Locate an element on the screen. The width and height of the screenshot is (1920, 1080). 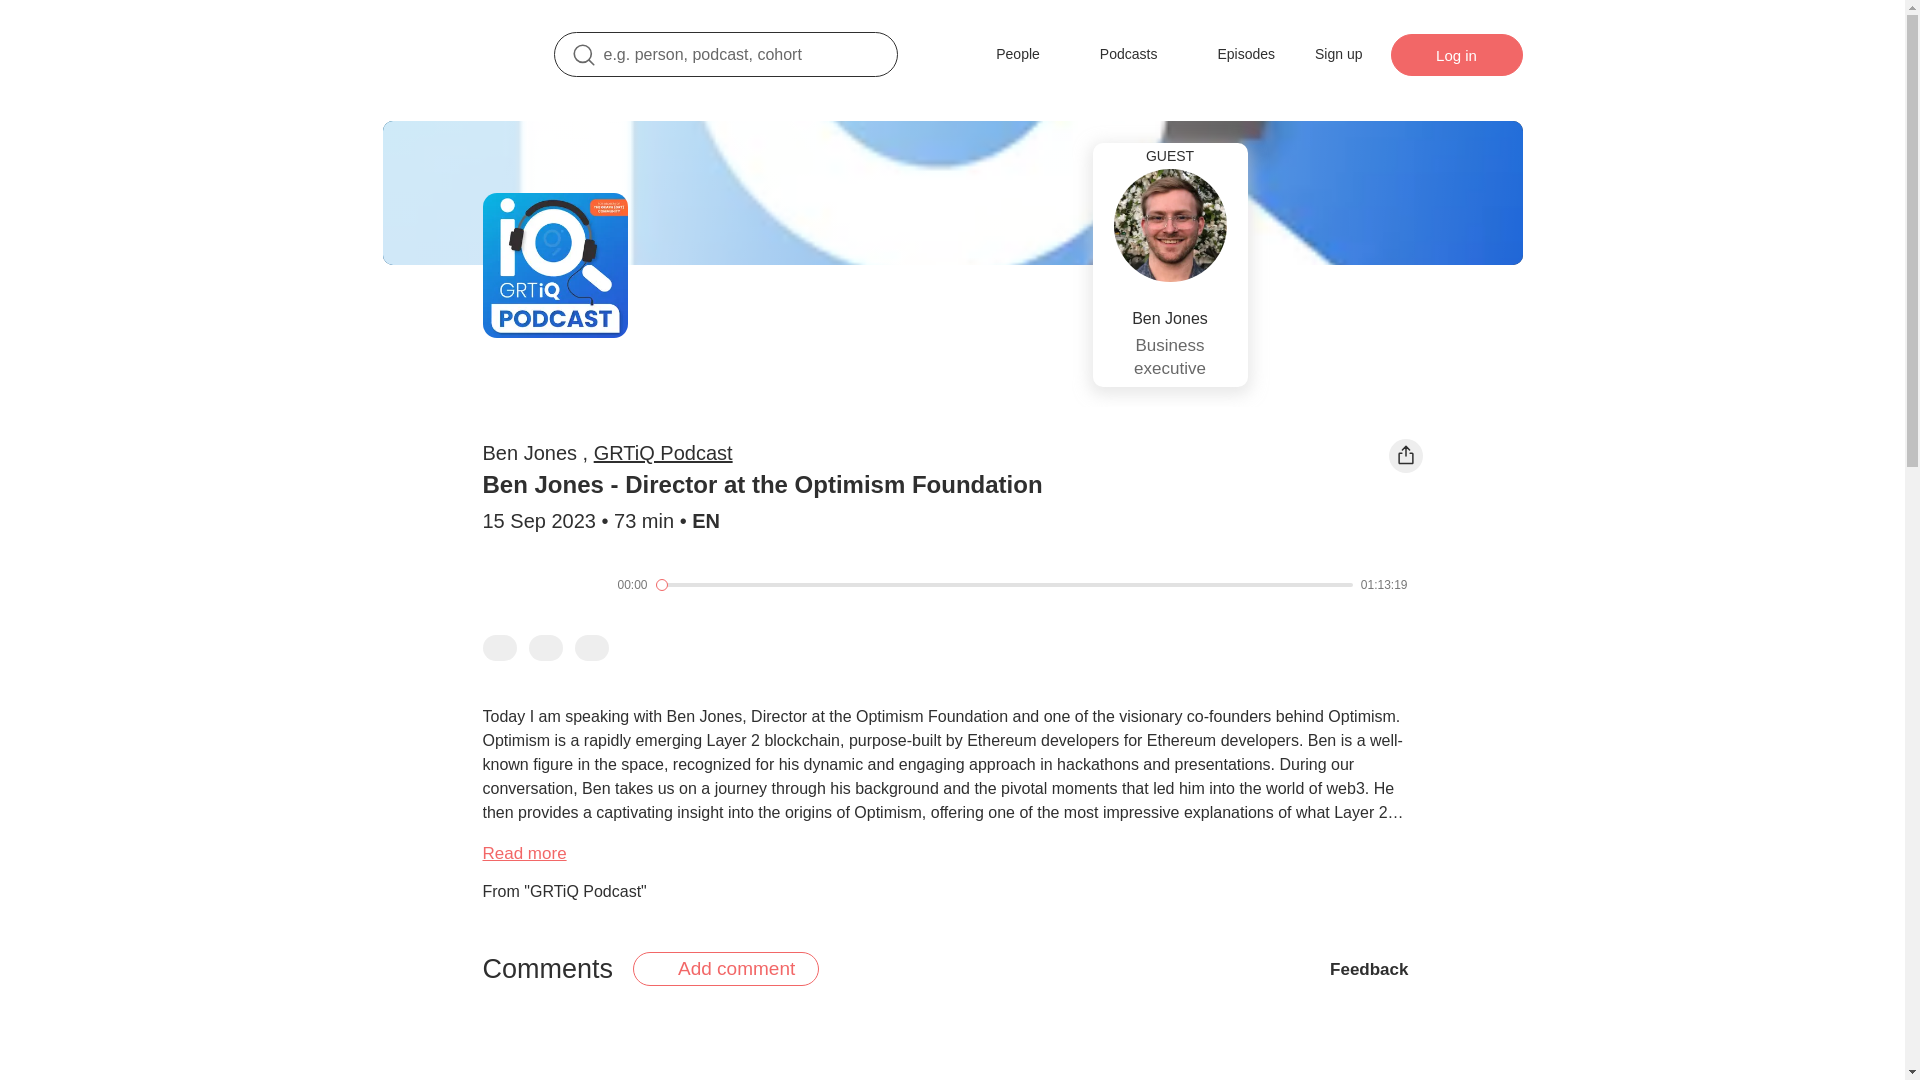
Podcasts is located at coordinates (1114, 54).